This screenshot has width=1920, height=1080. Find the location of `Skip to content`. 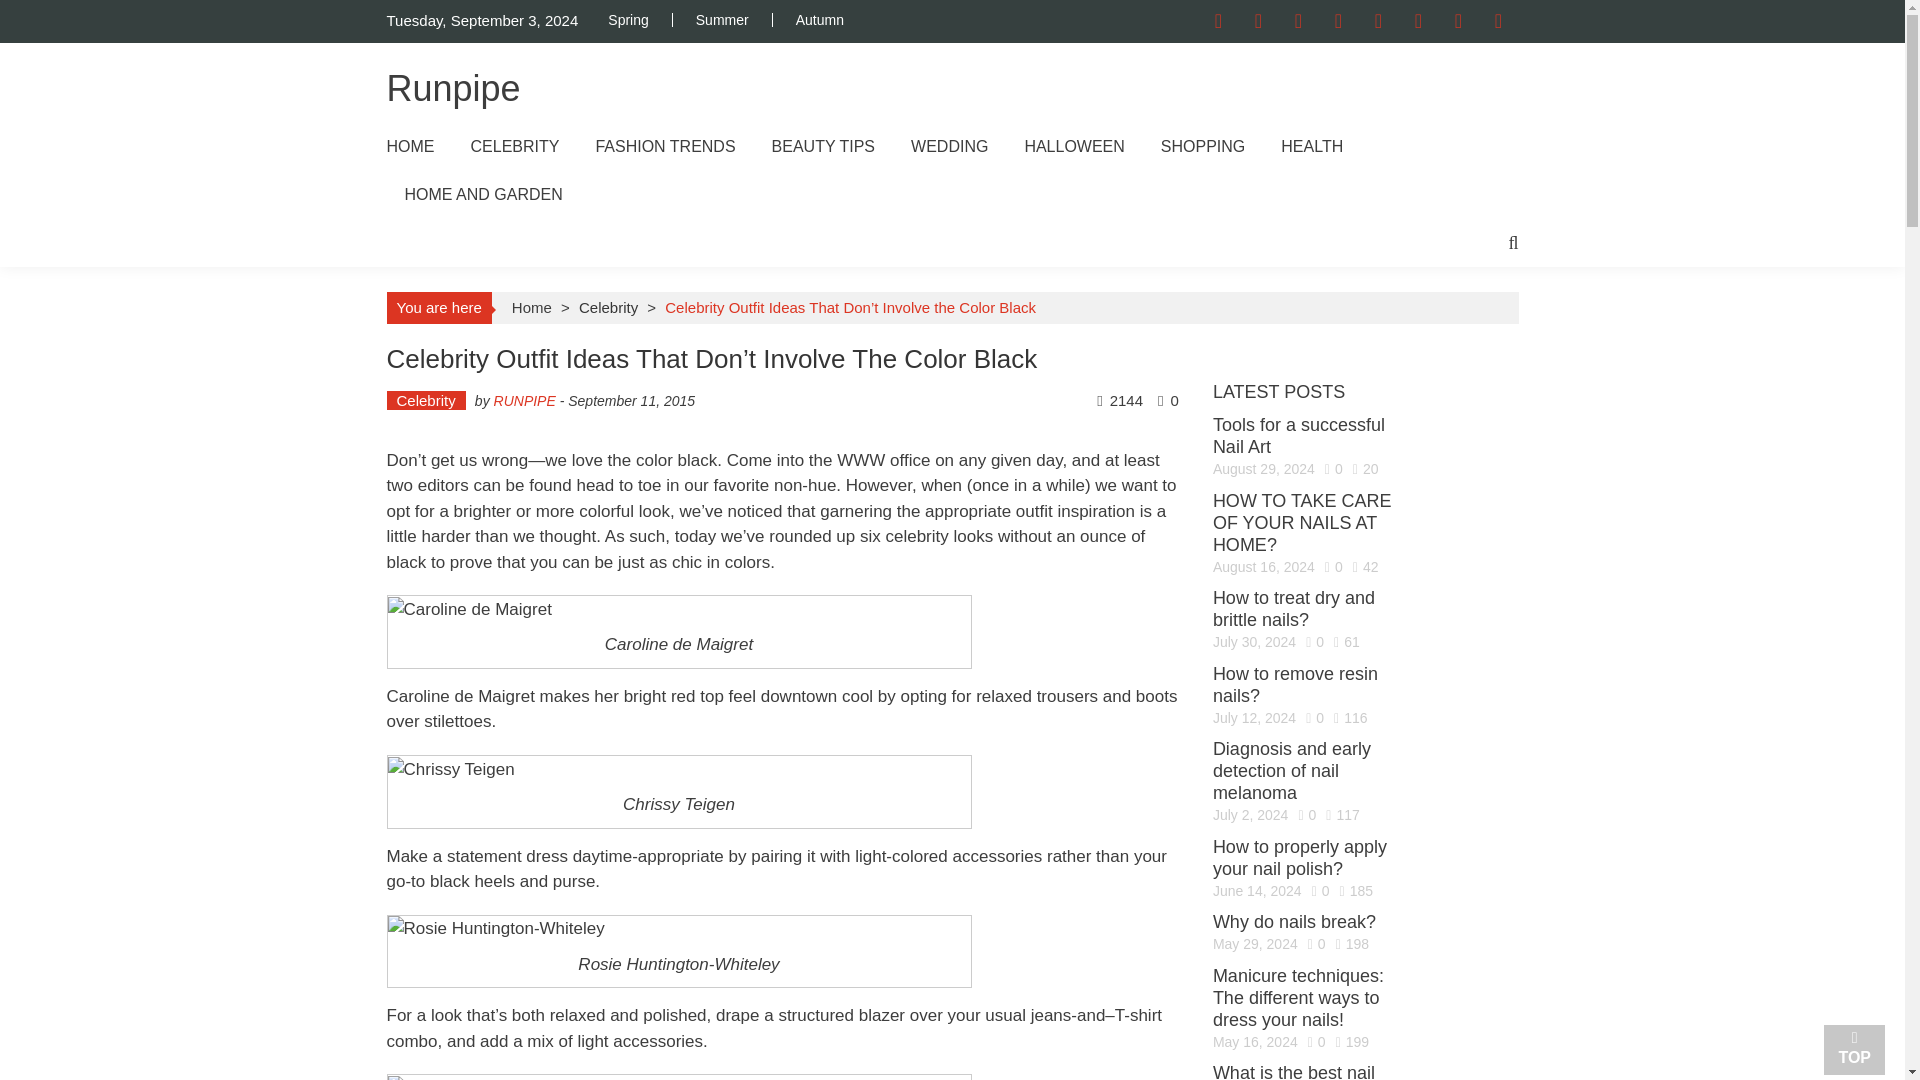

Skip to content is located at coordinates (50, 11).